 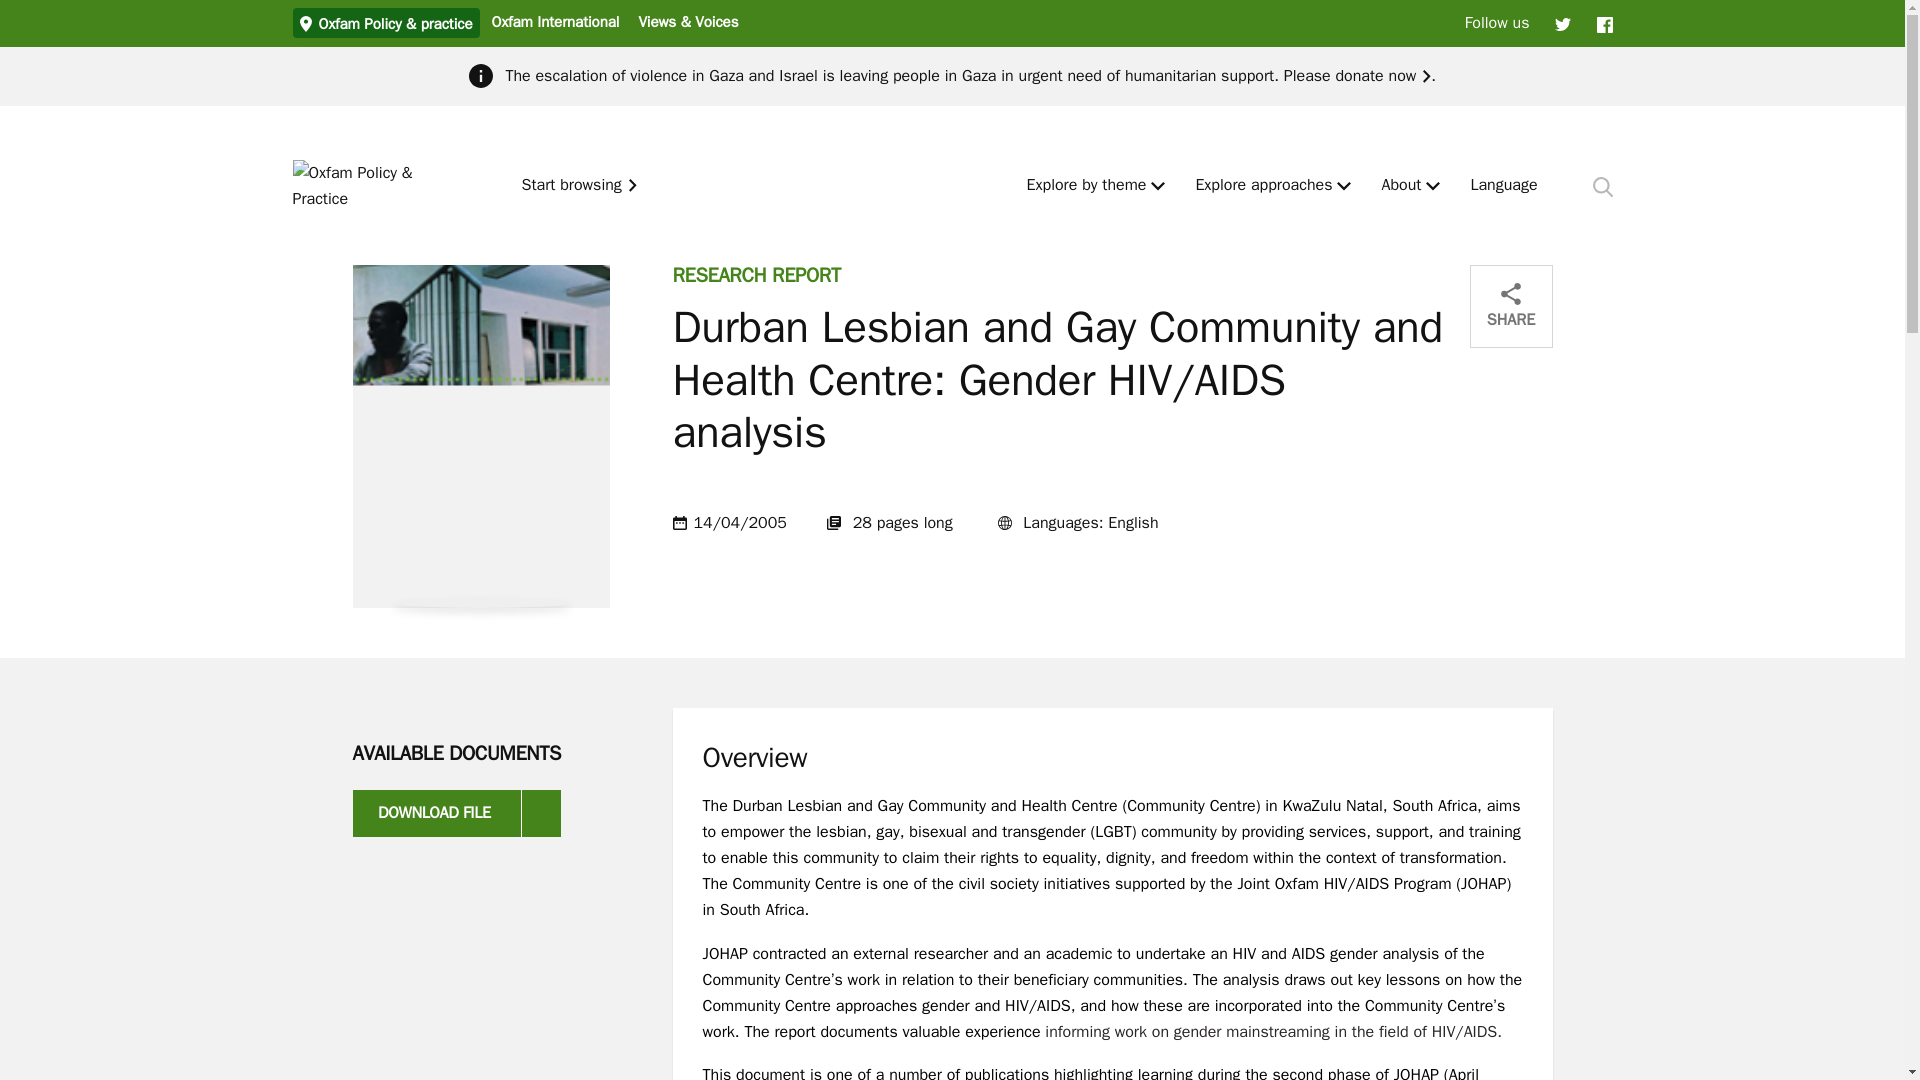 What do you see at coordinates (1158, 186) in the screenshot?
I see `Menu toggle` at bounding box center [1158, 186].